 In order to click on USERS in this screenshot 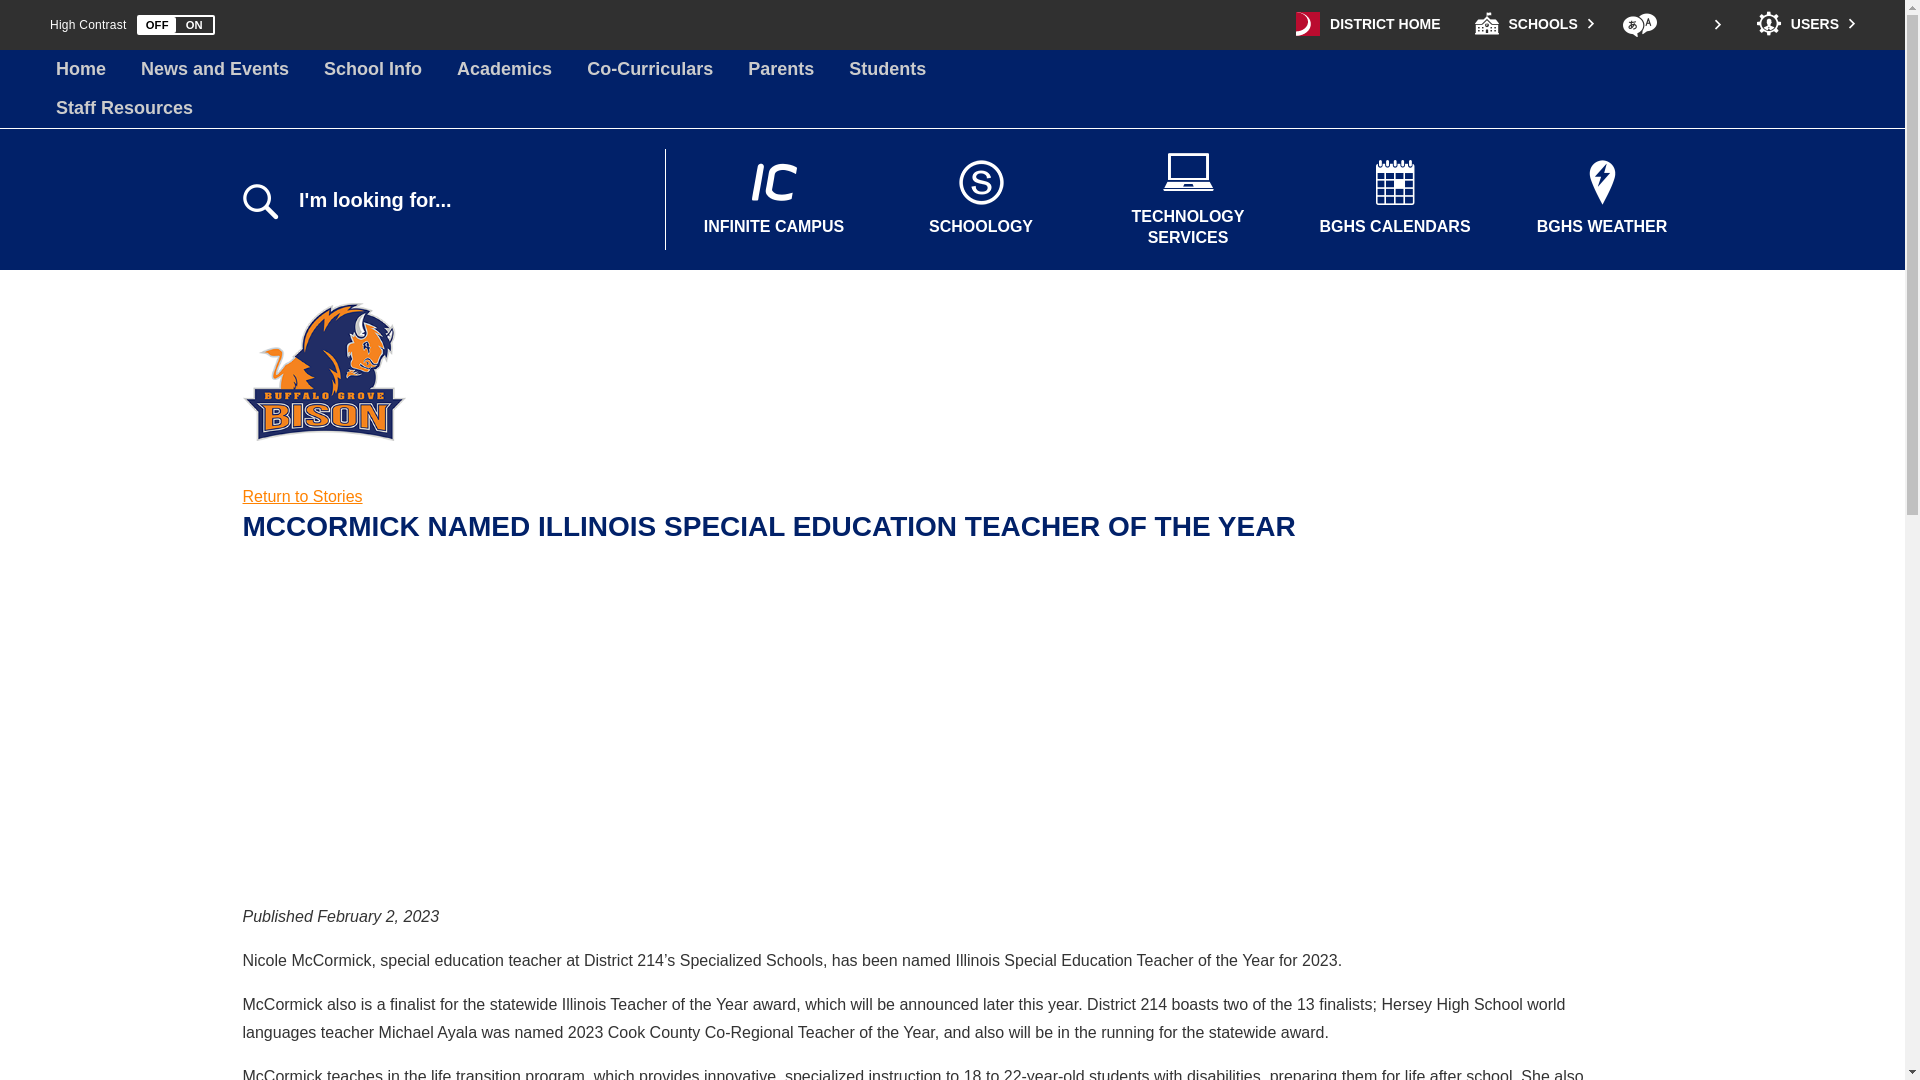, I will do `click(1806, 24)`.